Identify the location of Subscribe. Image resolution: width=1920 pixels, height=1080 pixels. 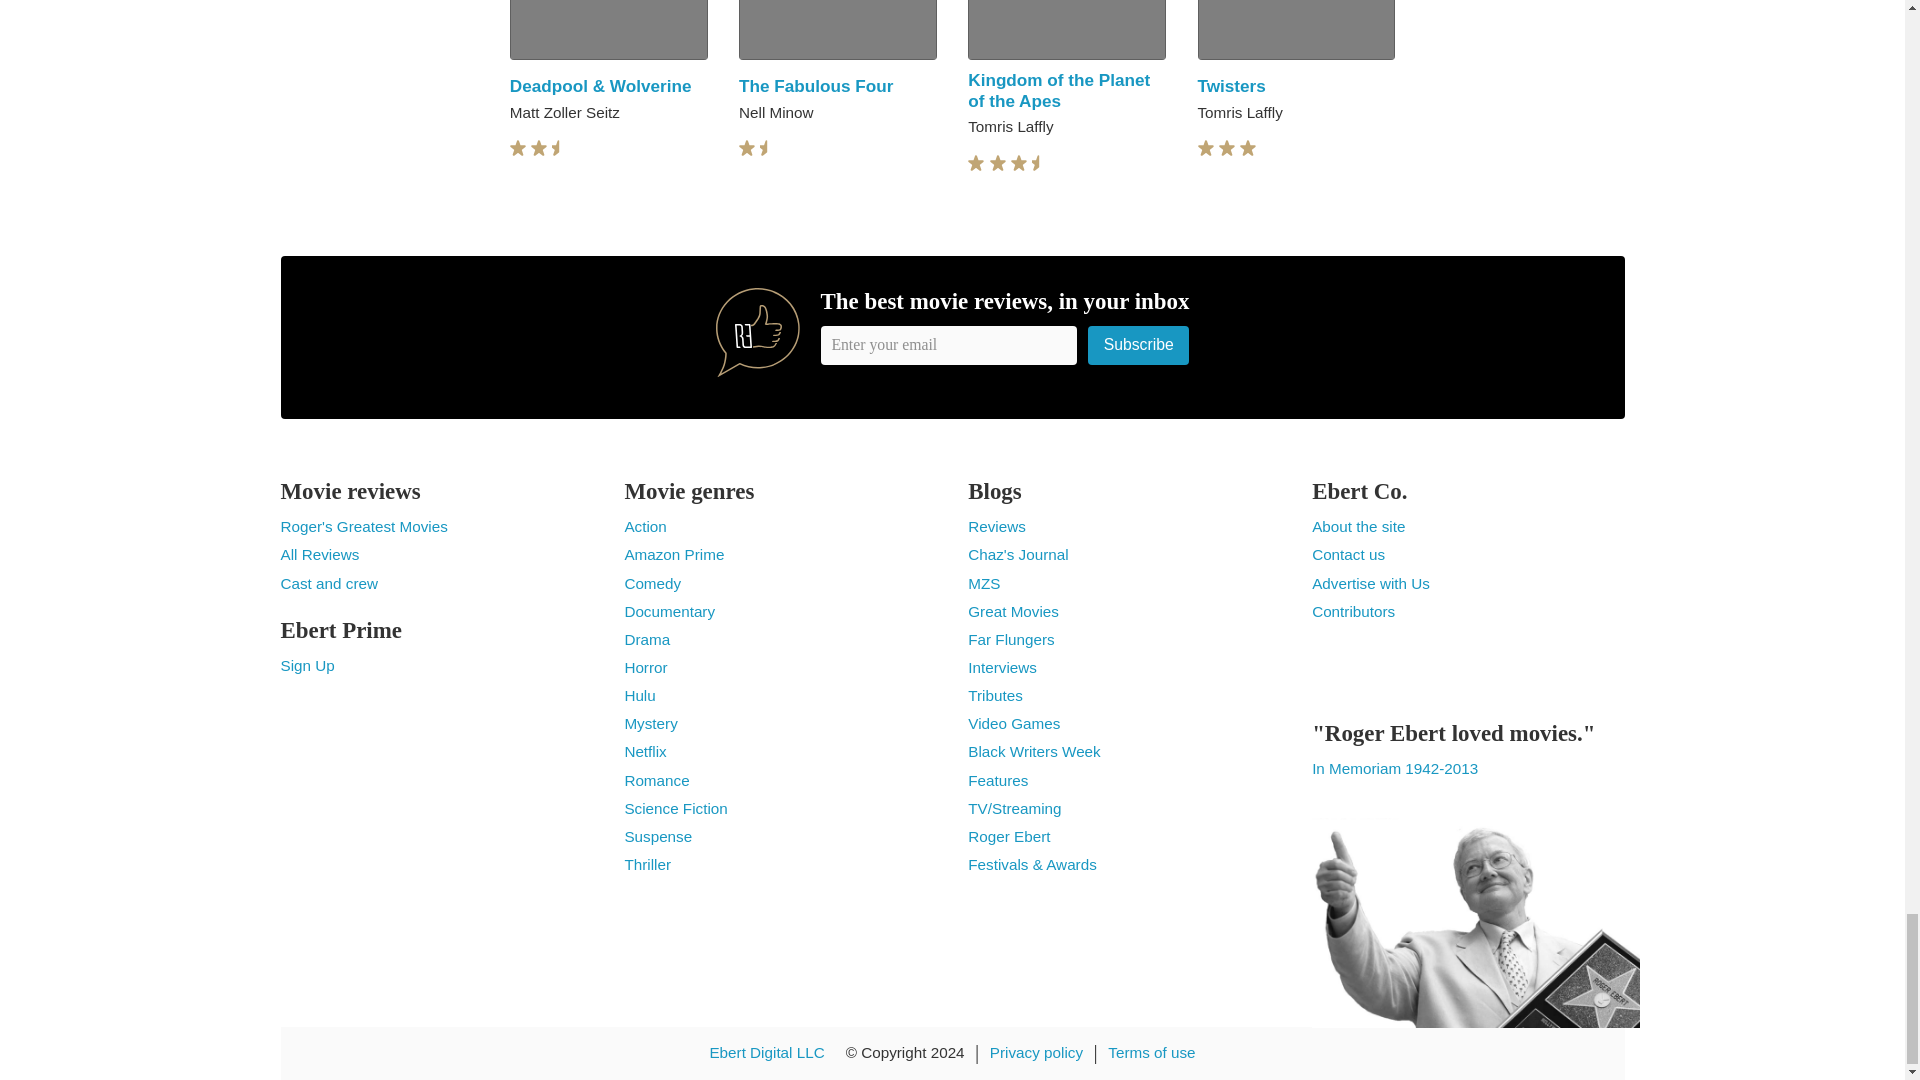
(1139, 346).